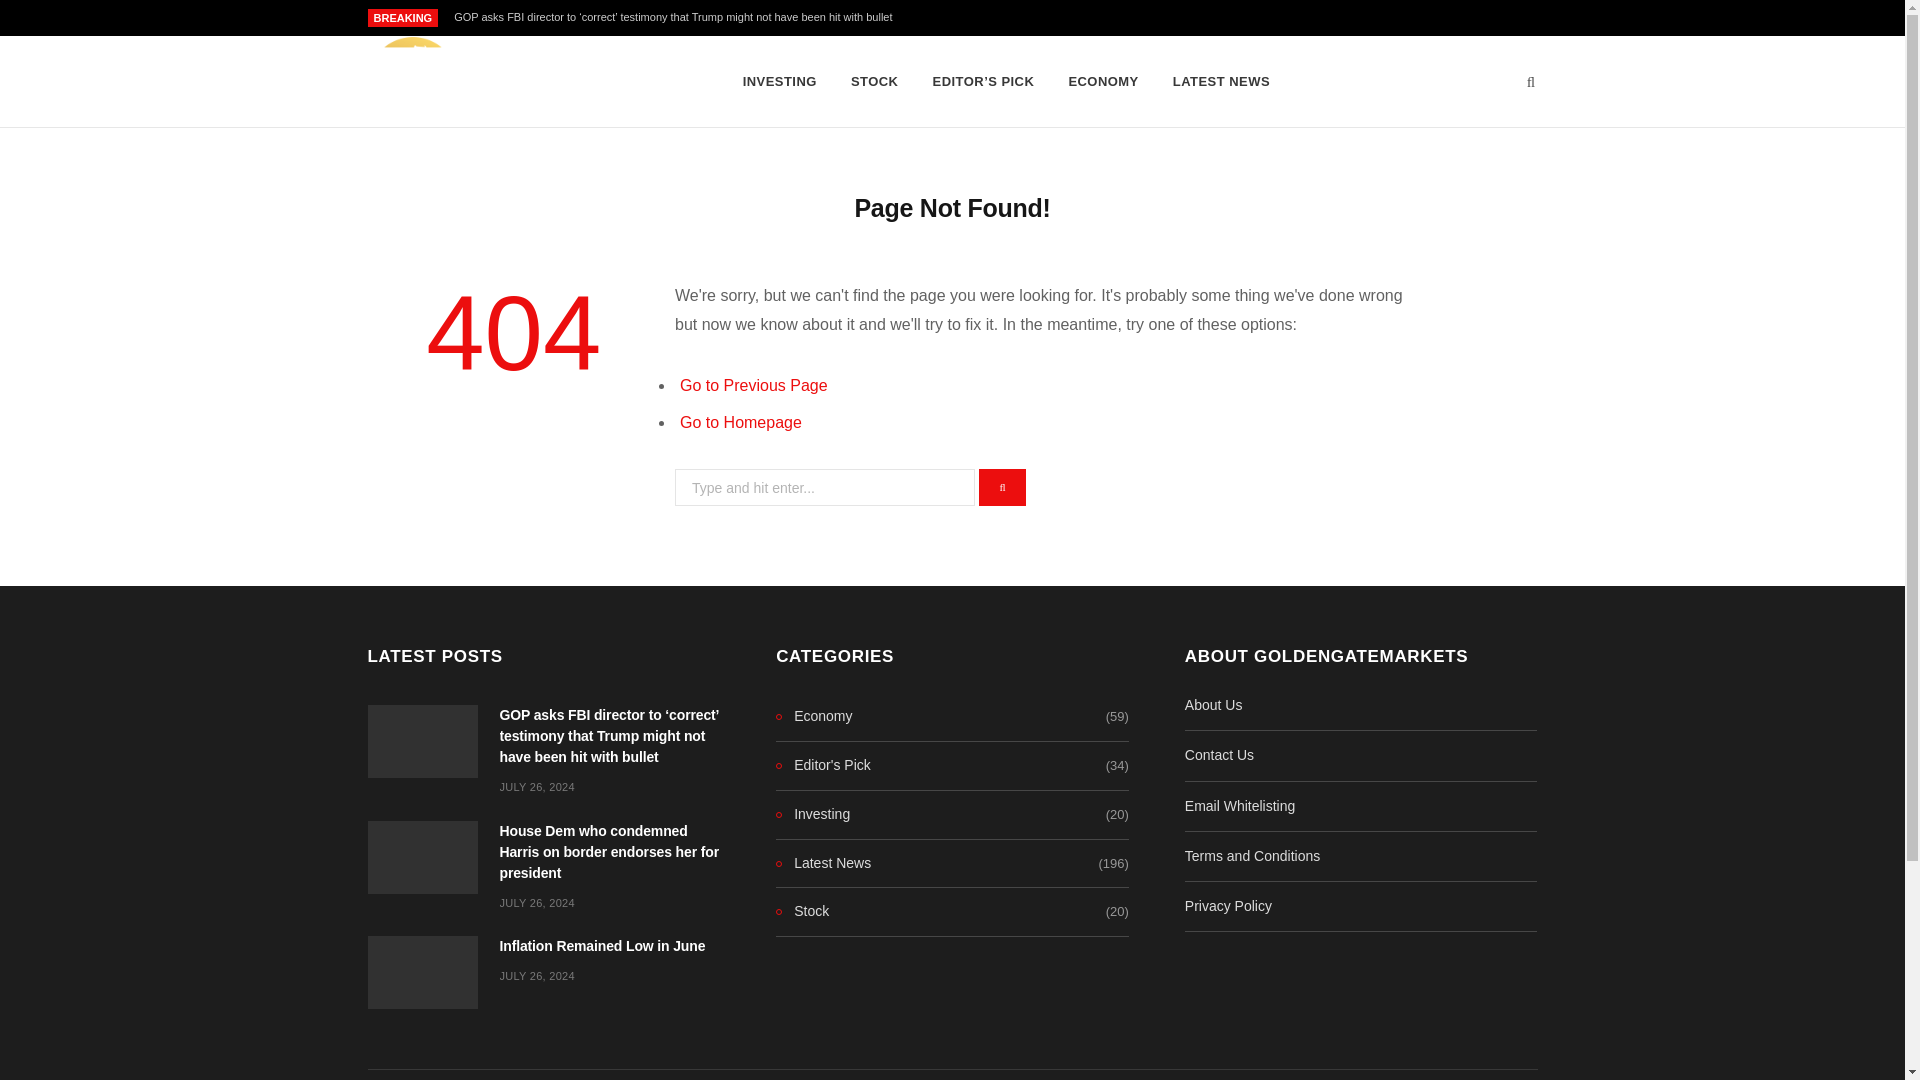 Image resolution: width=1920 pixels, height=1080 pixels. Describe the element at coordinates (1228, 905) in the screenshot. I see `Privacy Policy` at that location.